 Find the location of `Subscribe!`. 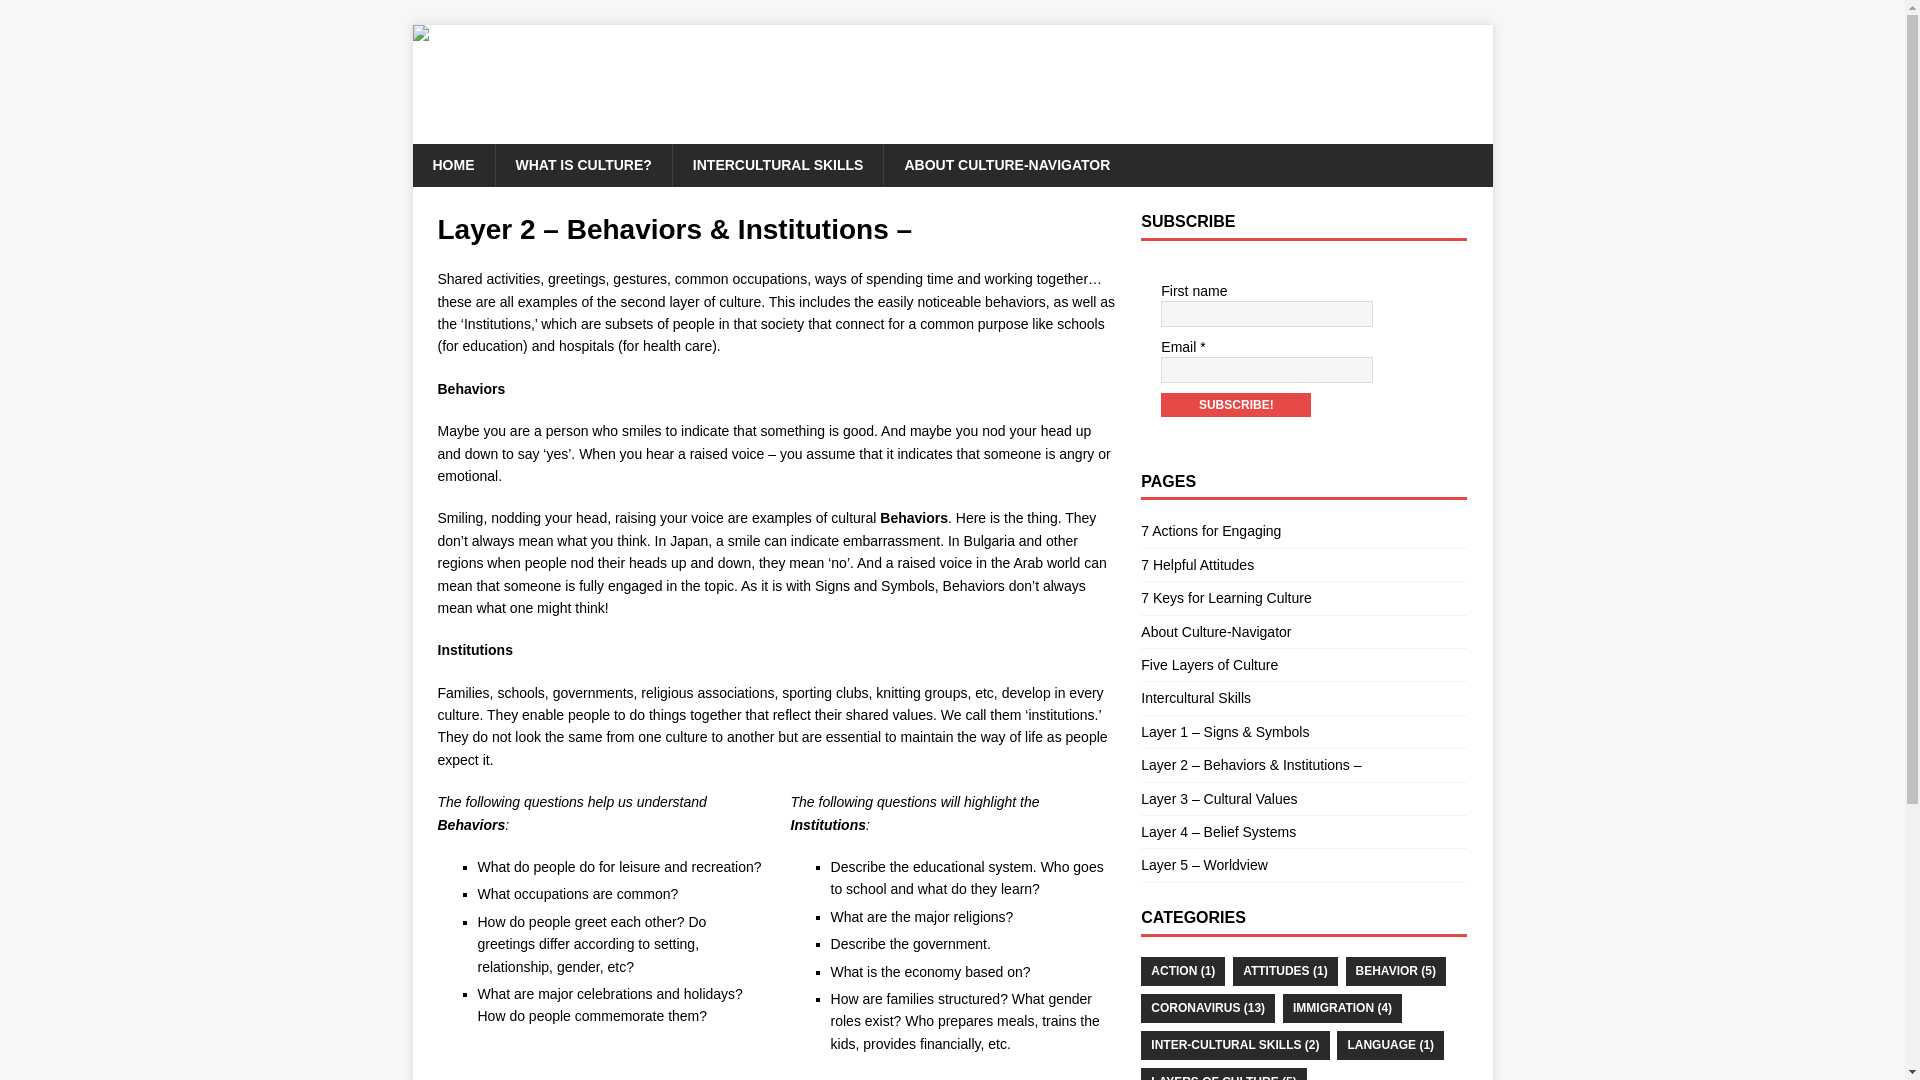

Subscribe! is located at coordinates (1236, 404).